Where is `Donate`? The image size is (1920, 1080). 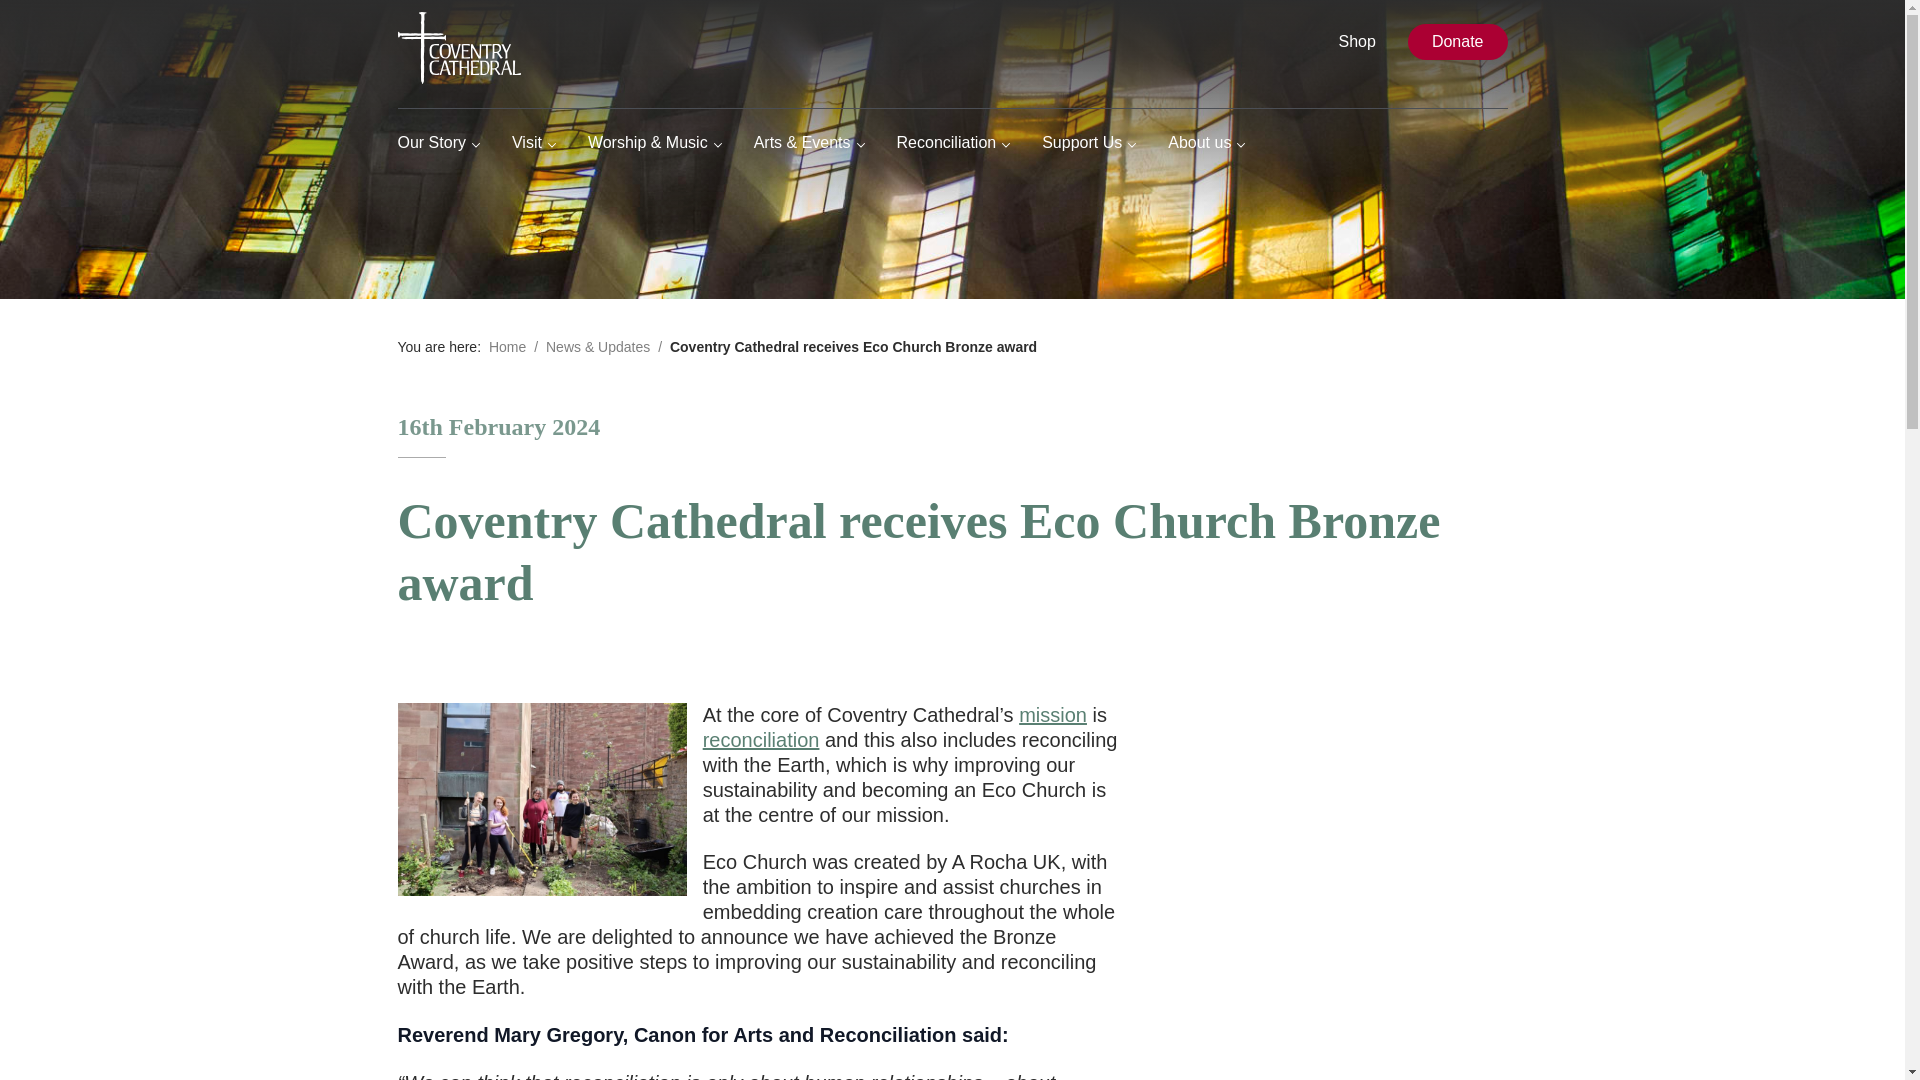 Donate is located at coordinates (1457, 42).